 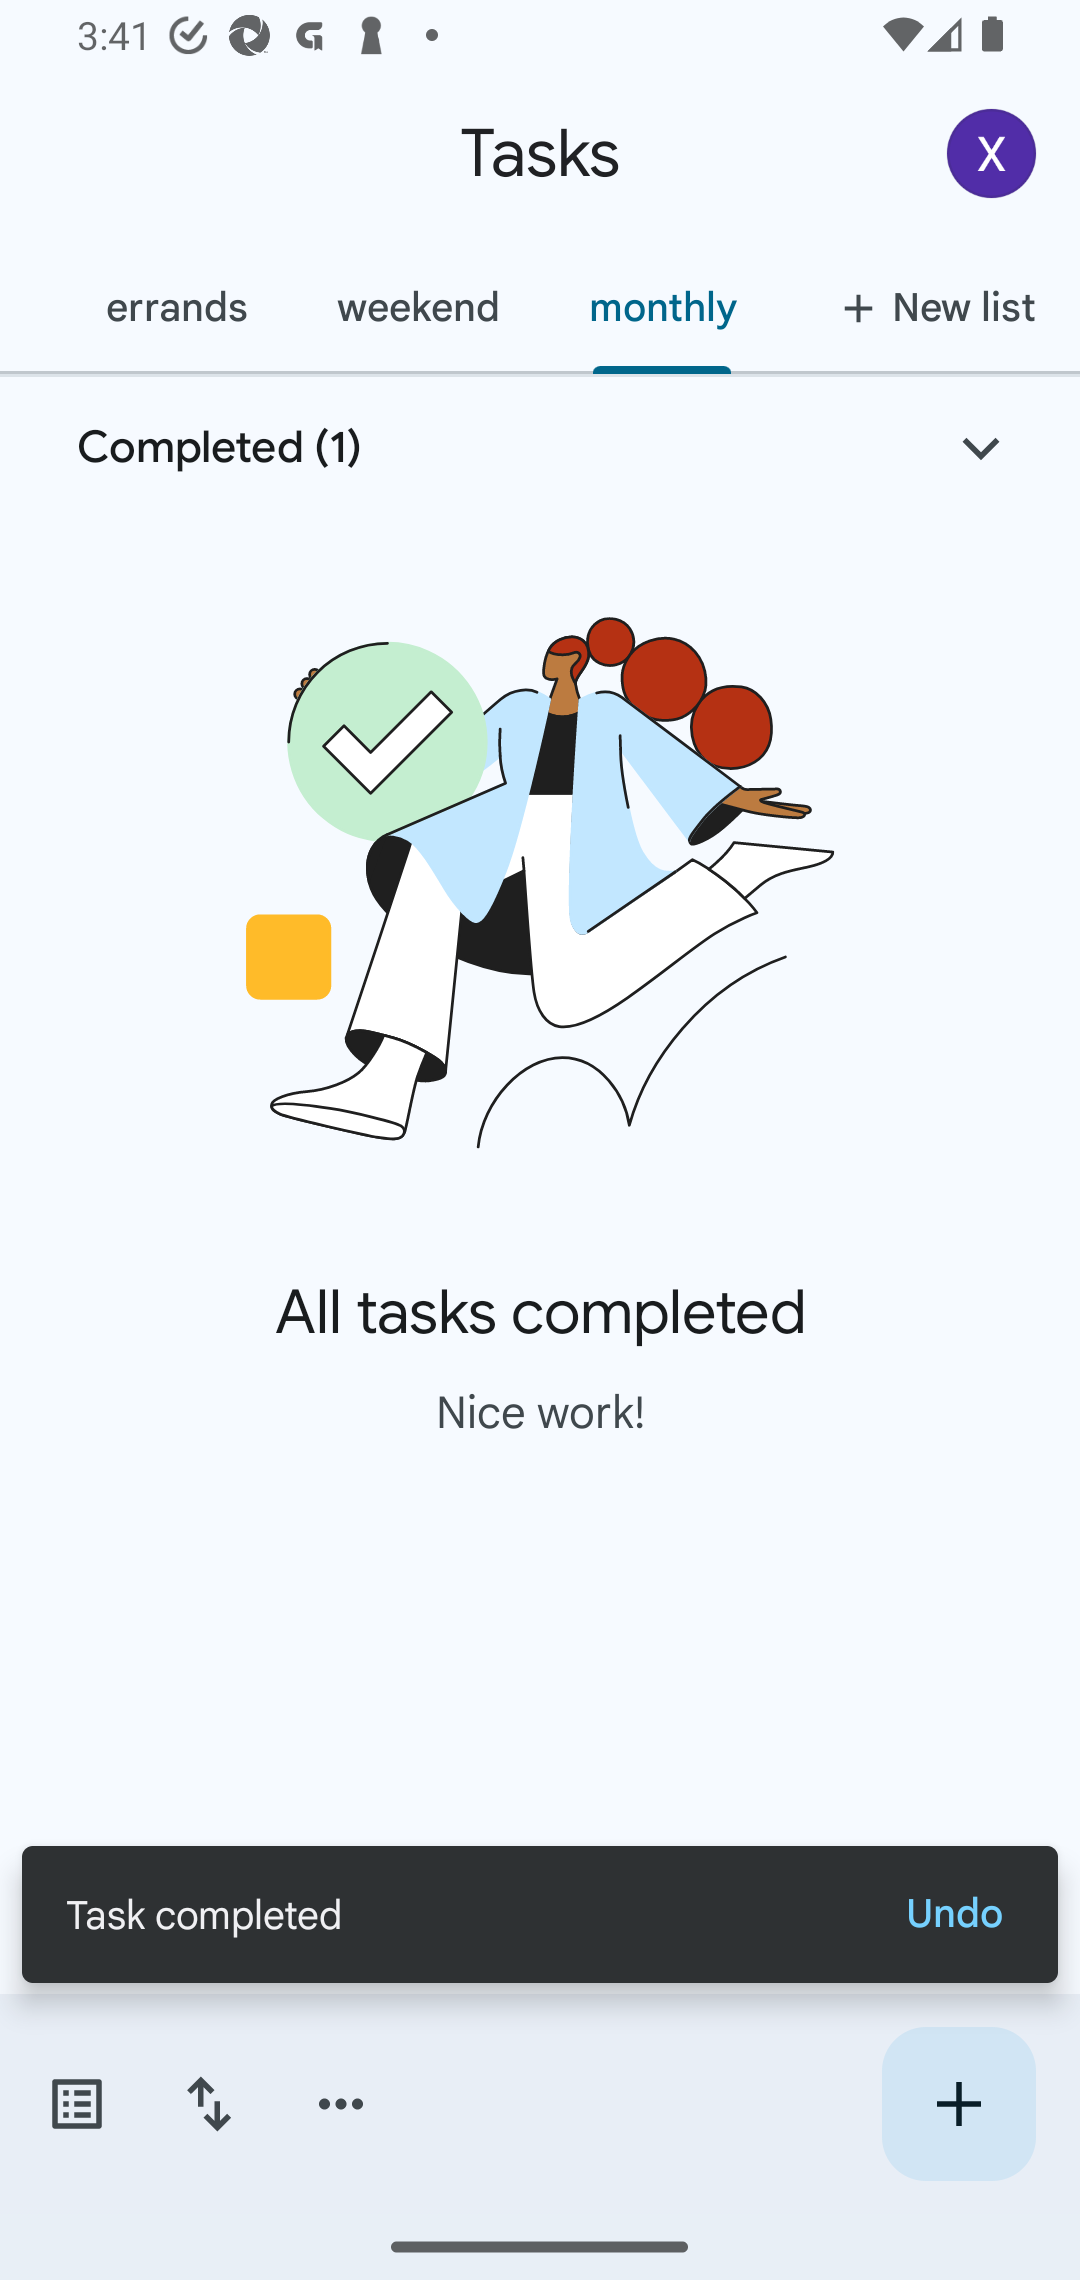 I want to click on Create new task, so click(x=958, y=2104).